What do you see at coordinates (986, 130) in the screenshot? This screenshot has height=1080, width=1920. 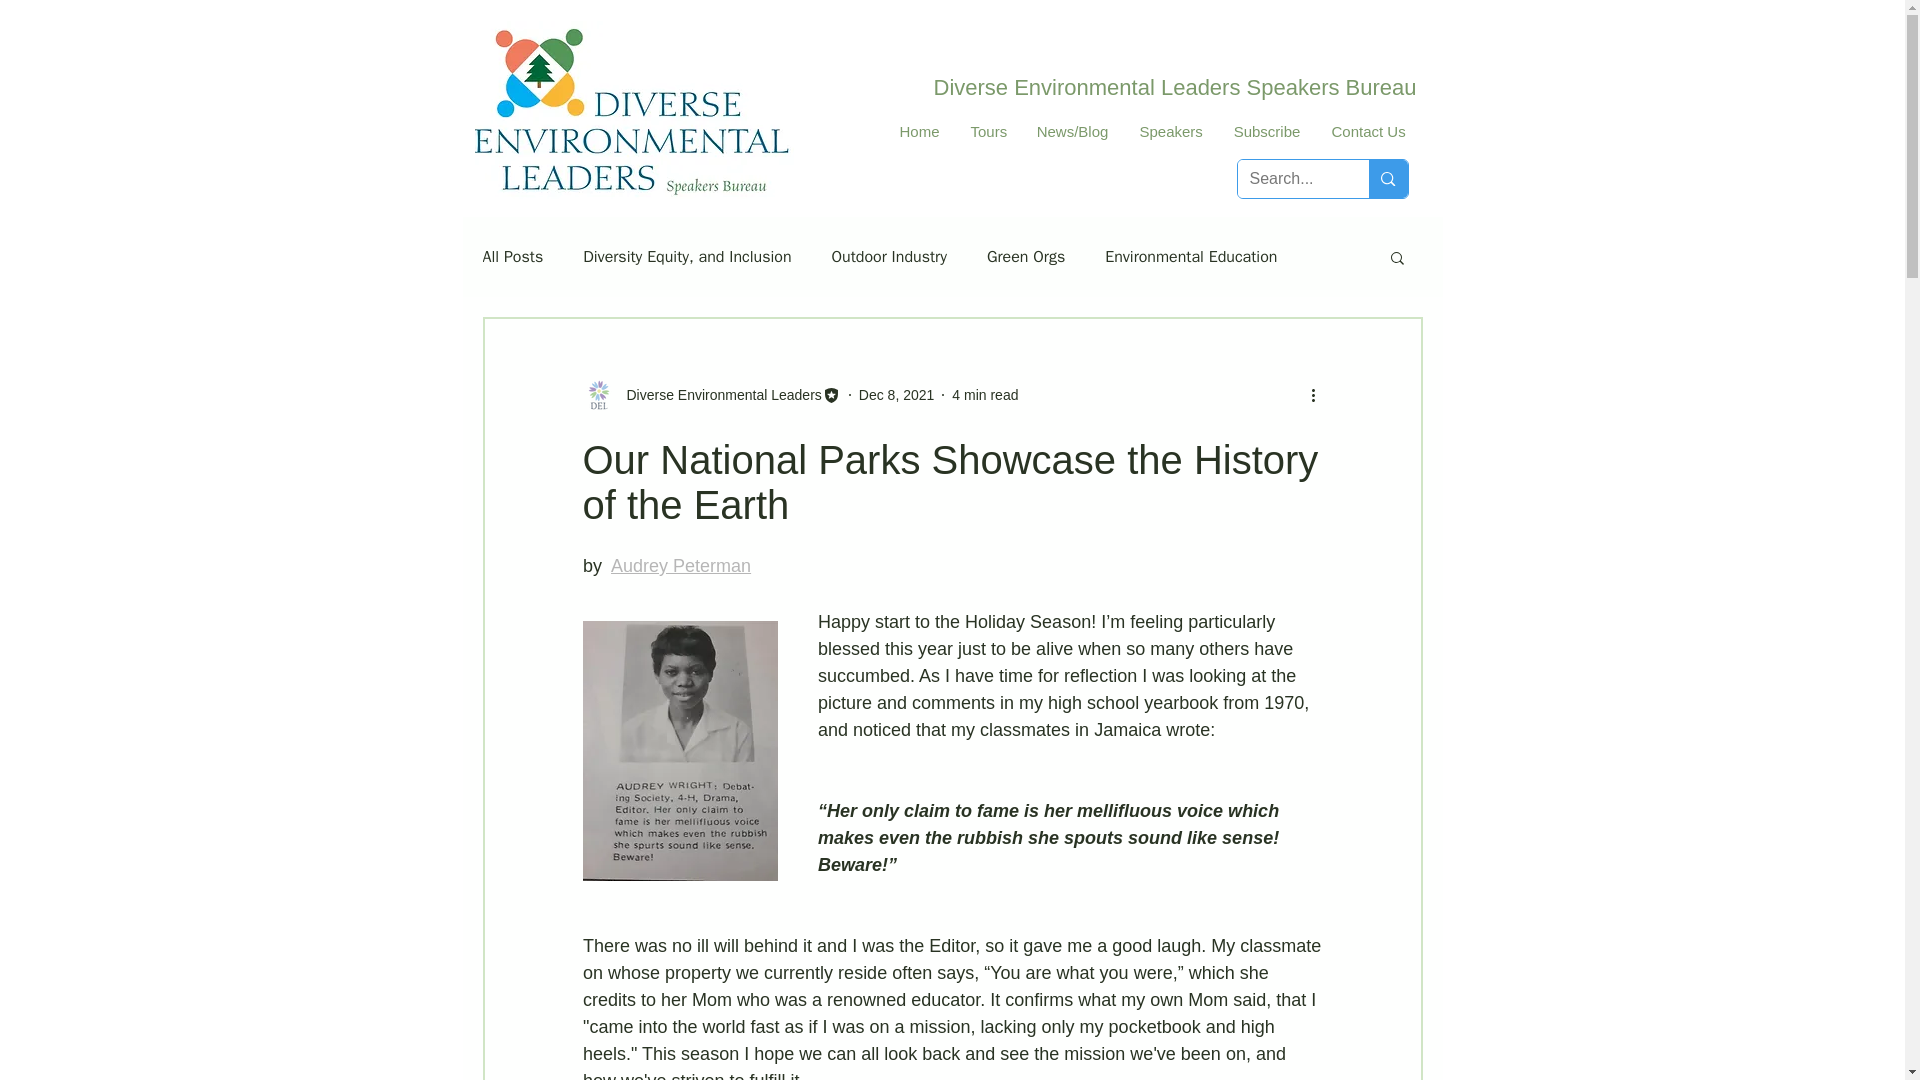 I see `Tours` at bounding box center [986, 130].